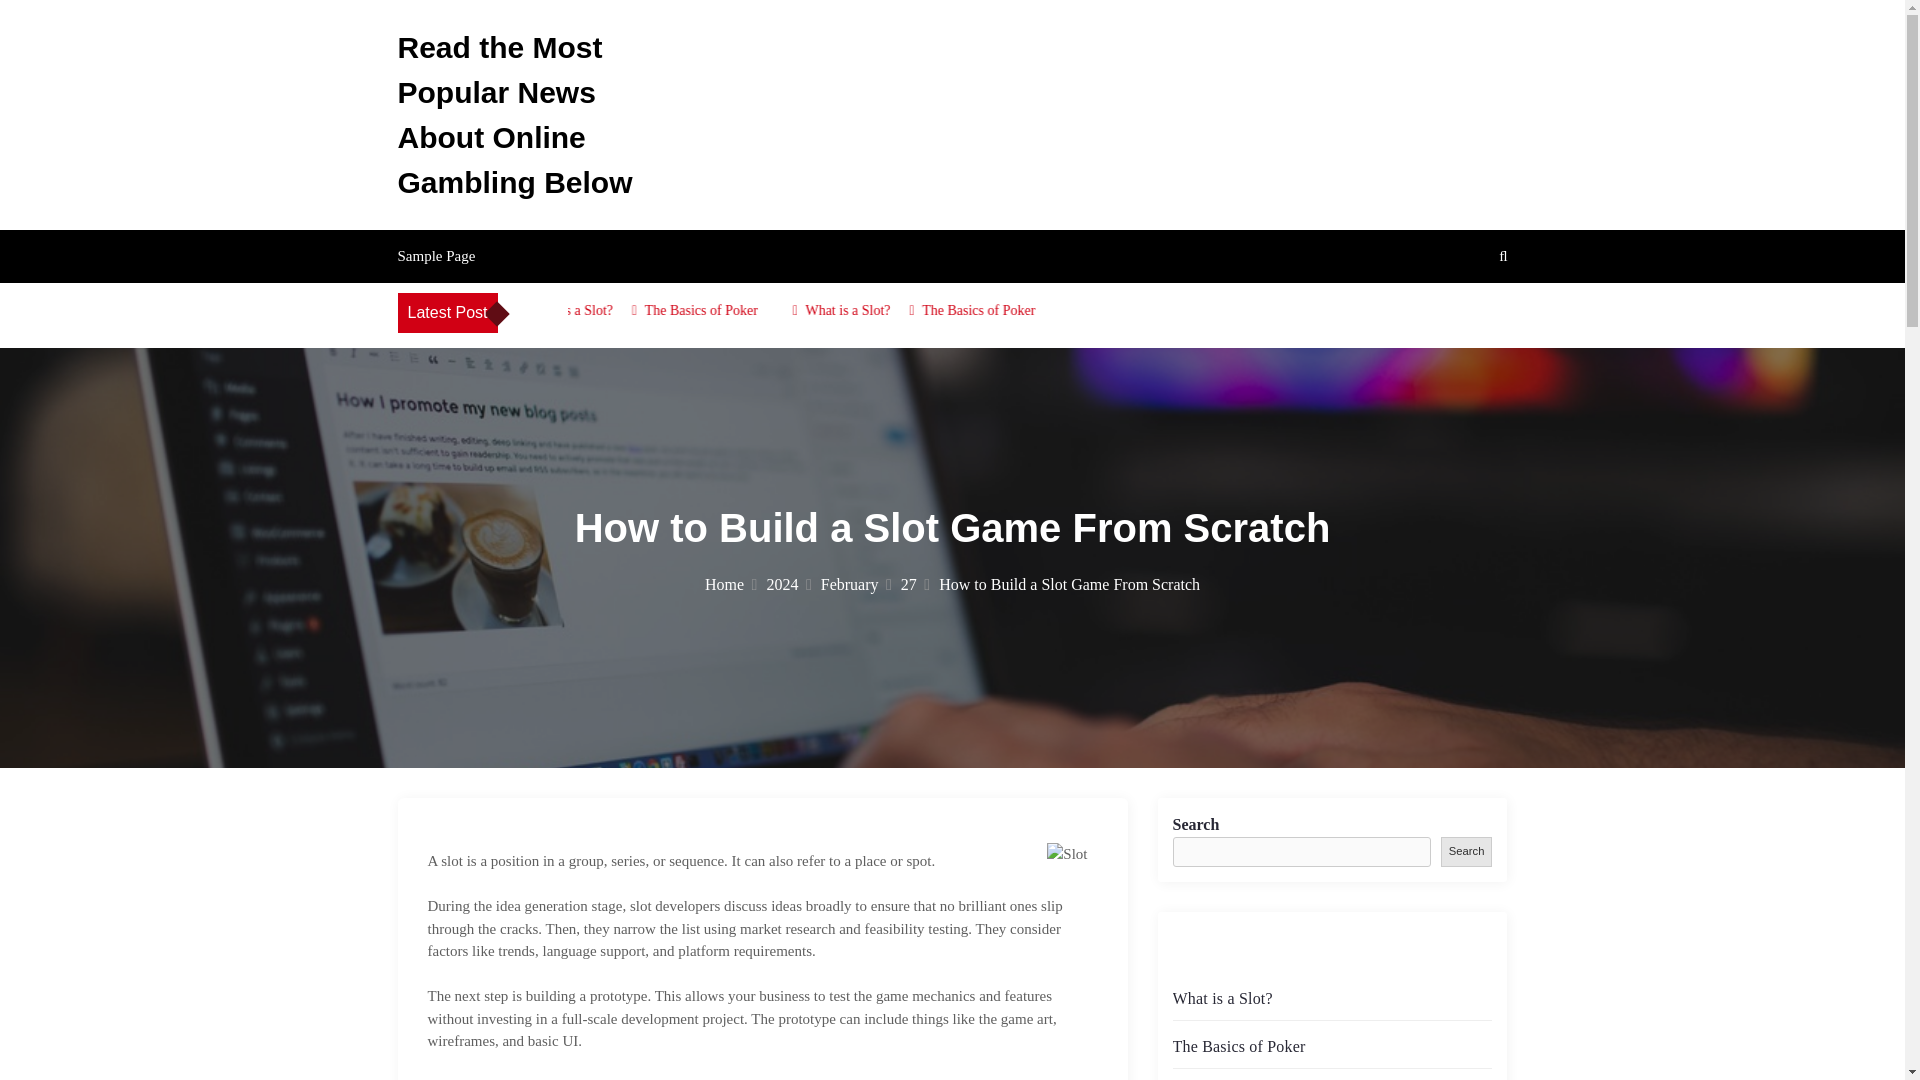 This screenshot has width=1920, height=1080. I want to click on 27, so click(914, 584).